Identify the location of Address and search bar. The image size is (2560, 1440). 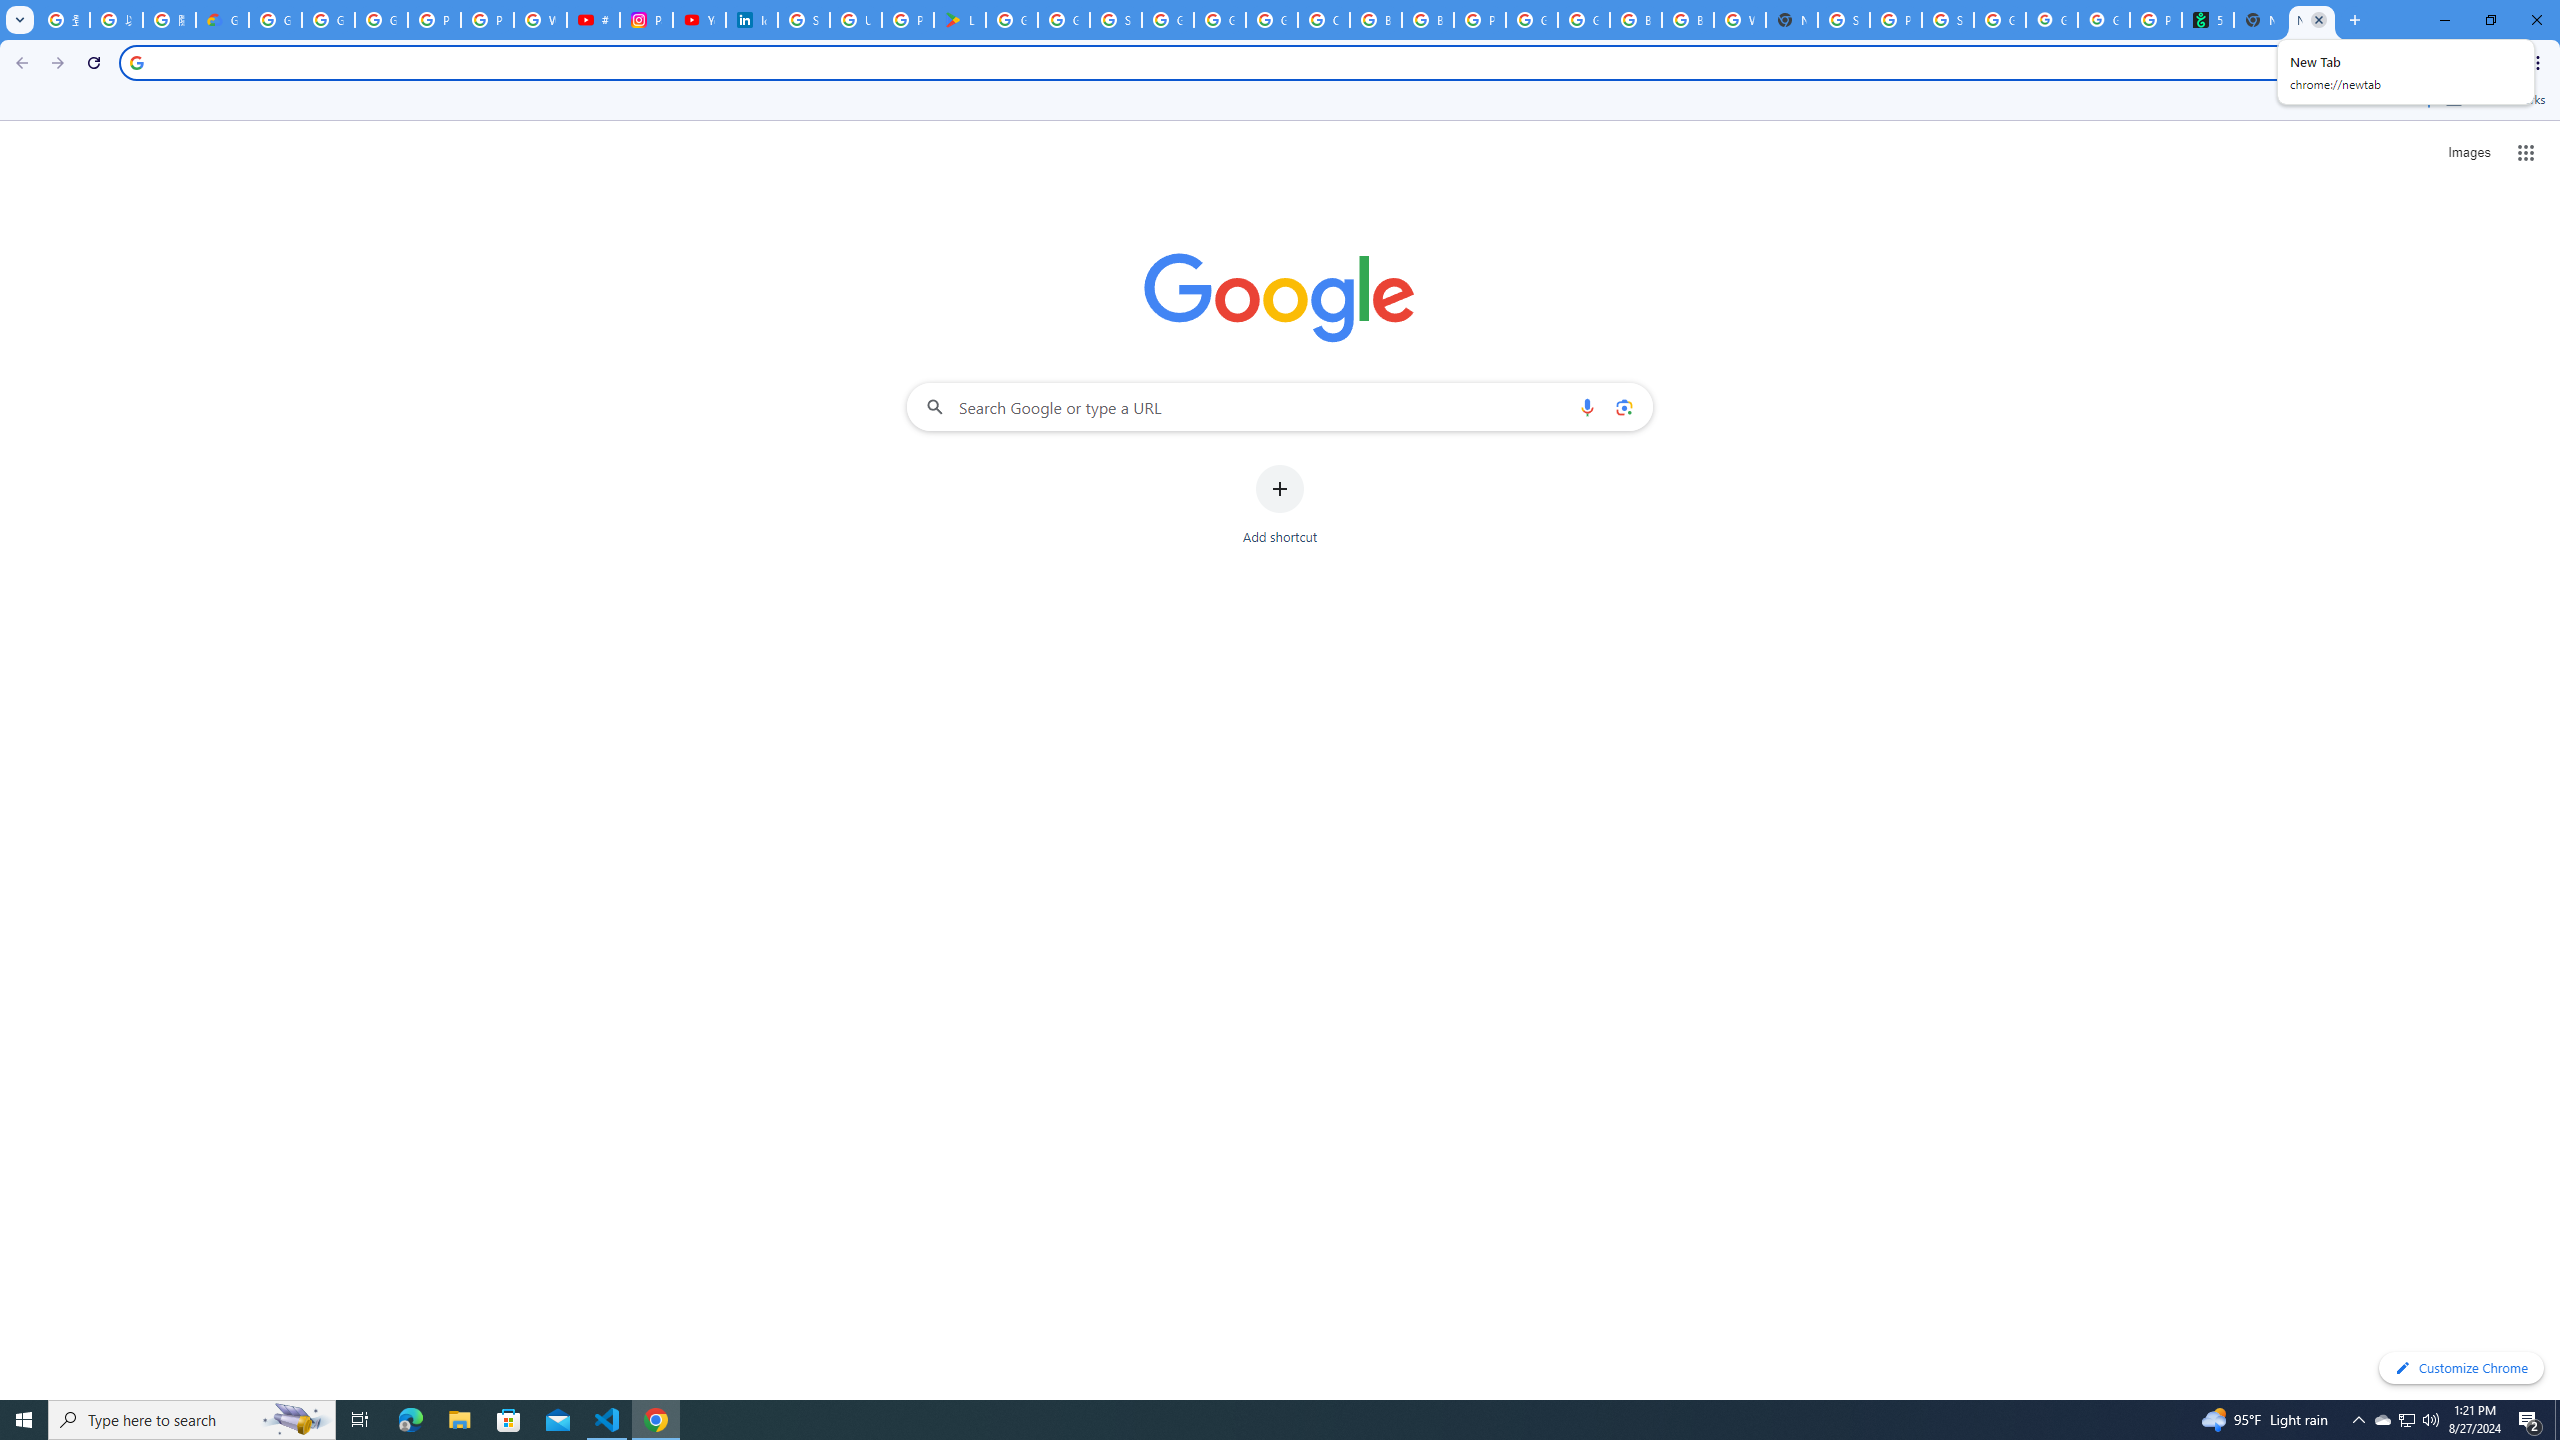
(1276, 62).